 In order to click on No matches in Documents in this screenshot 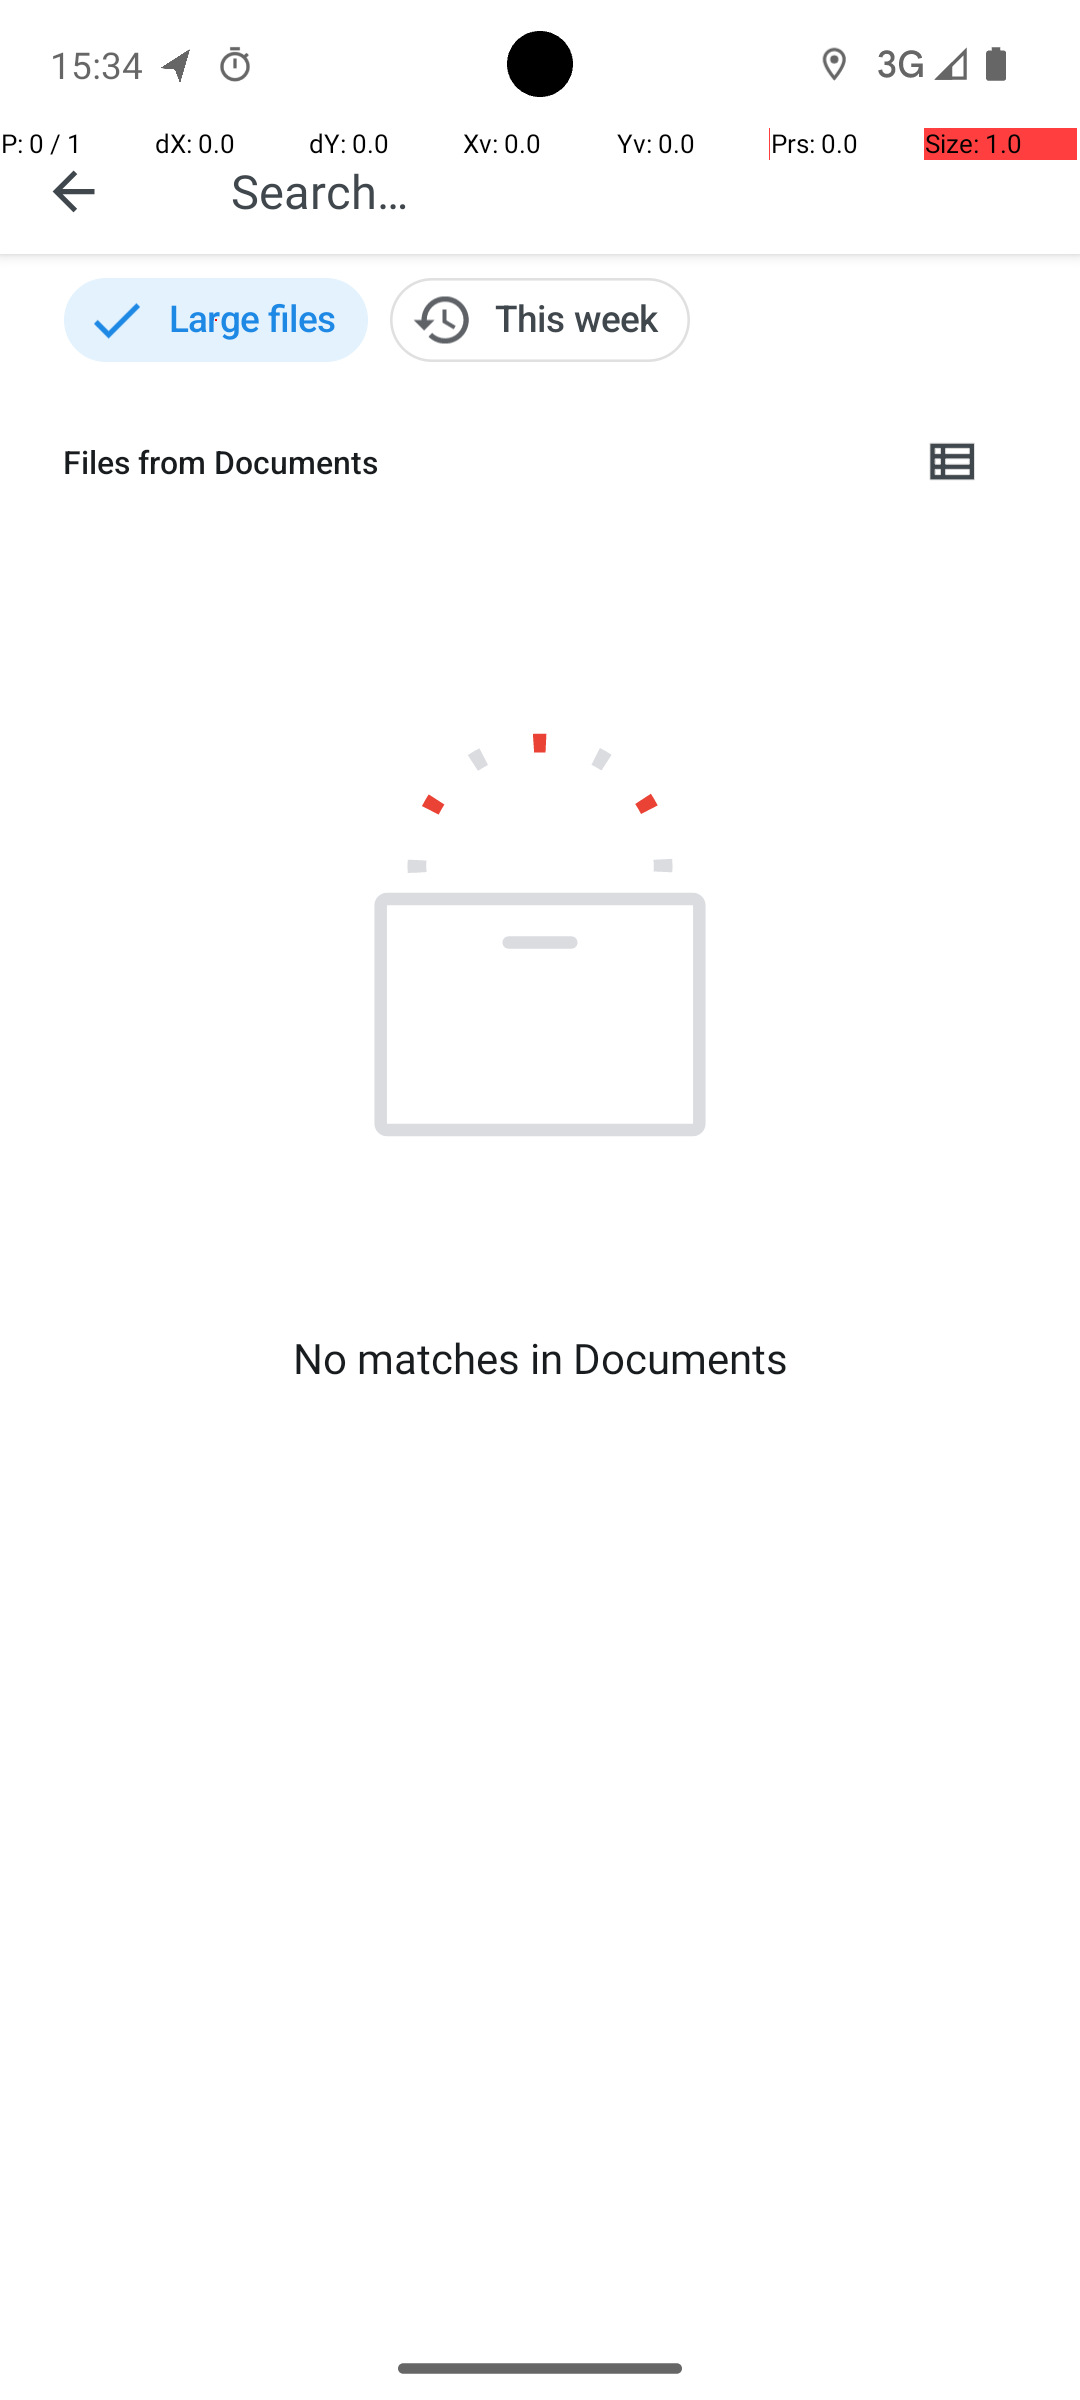, I will do `click(540, 1358)`.